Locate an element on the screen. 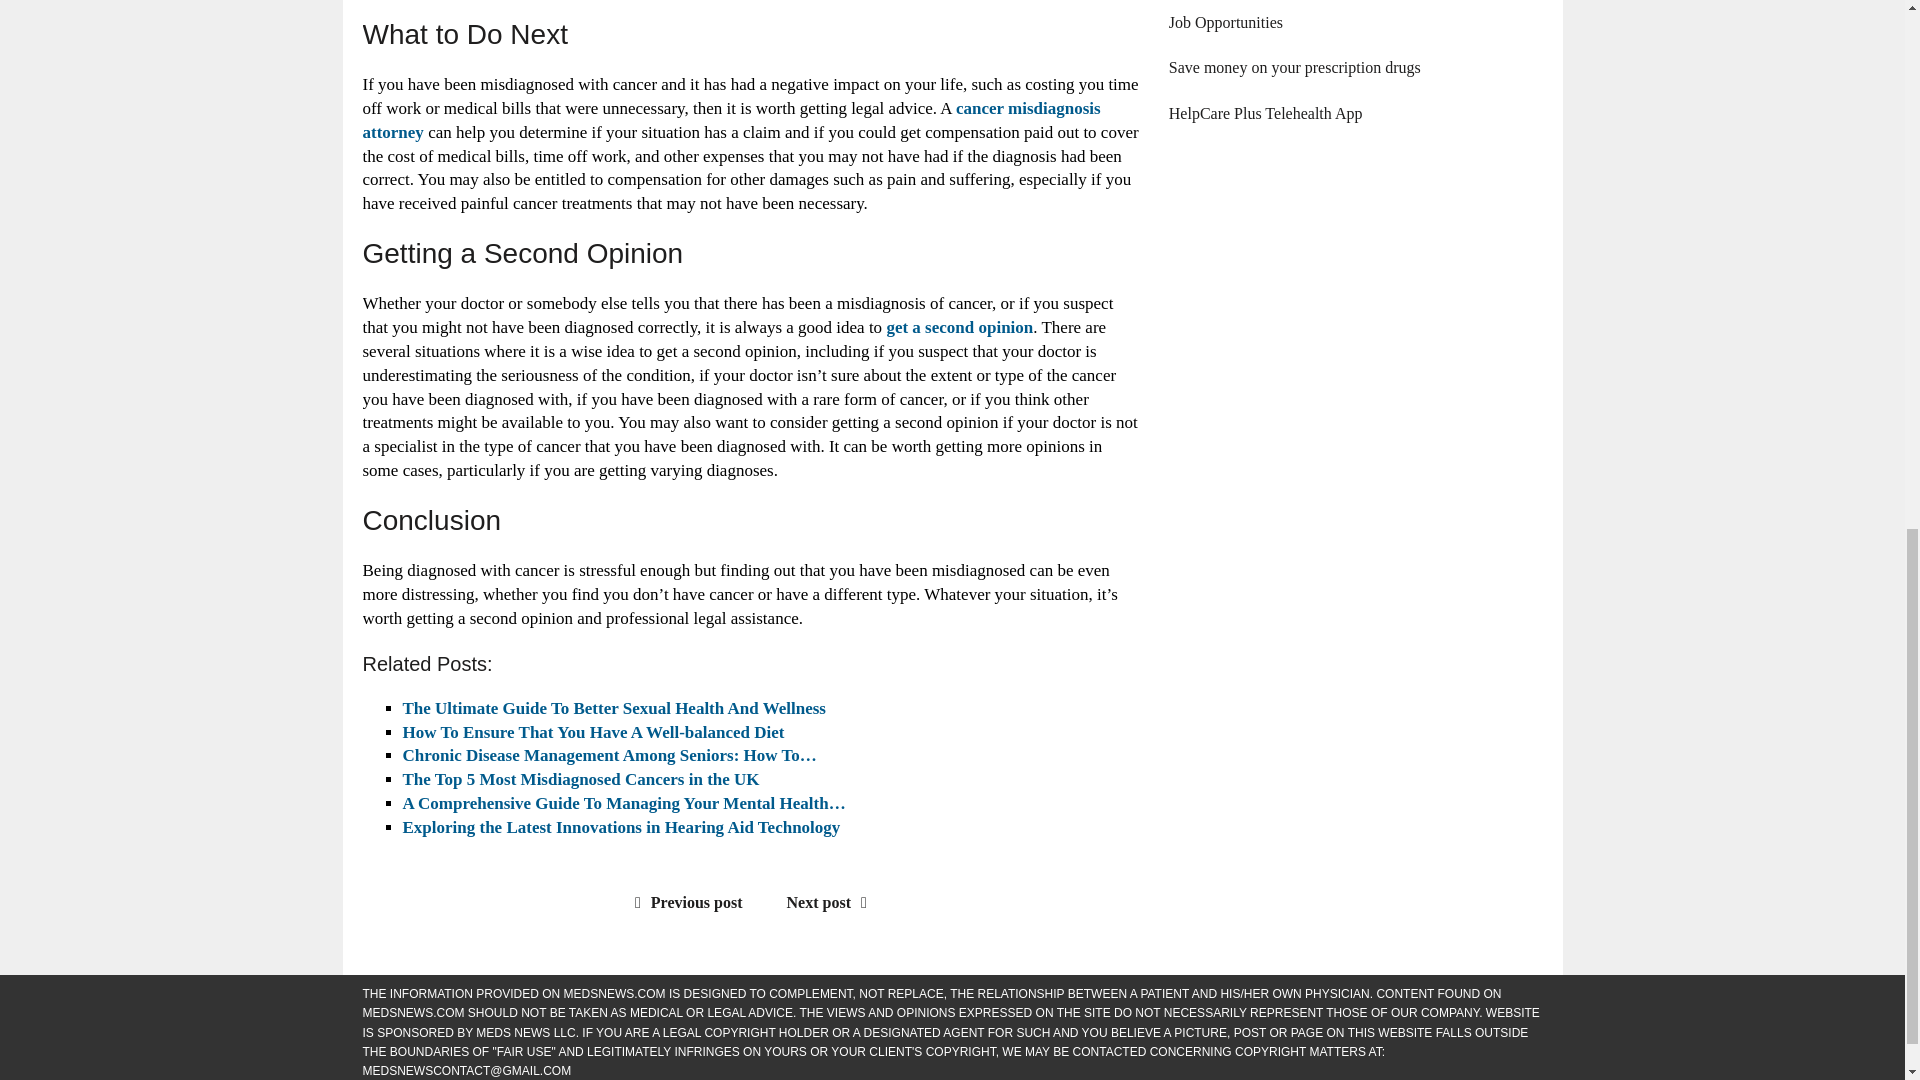  cancer misdiagnosis attorney is located at coordinates (731, 120).